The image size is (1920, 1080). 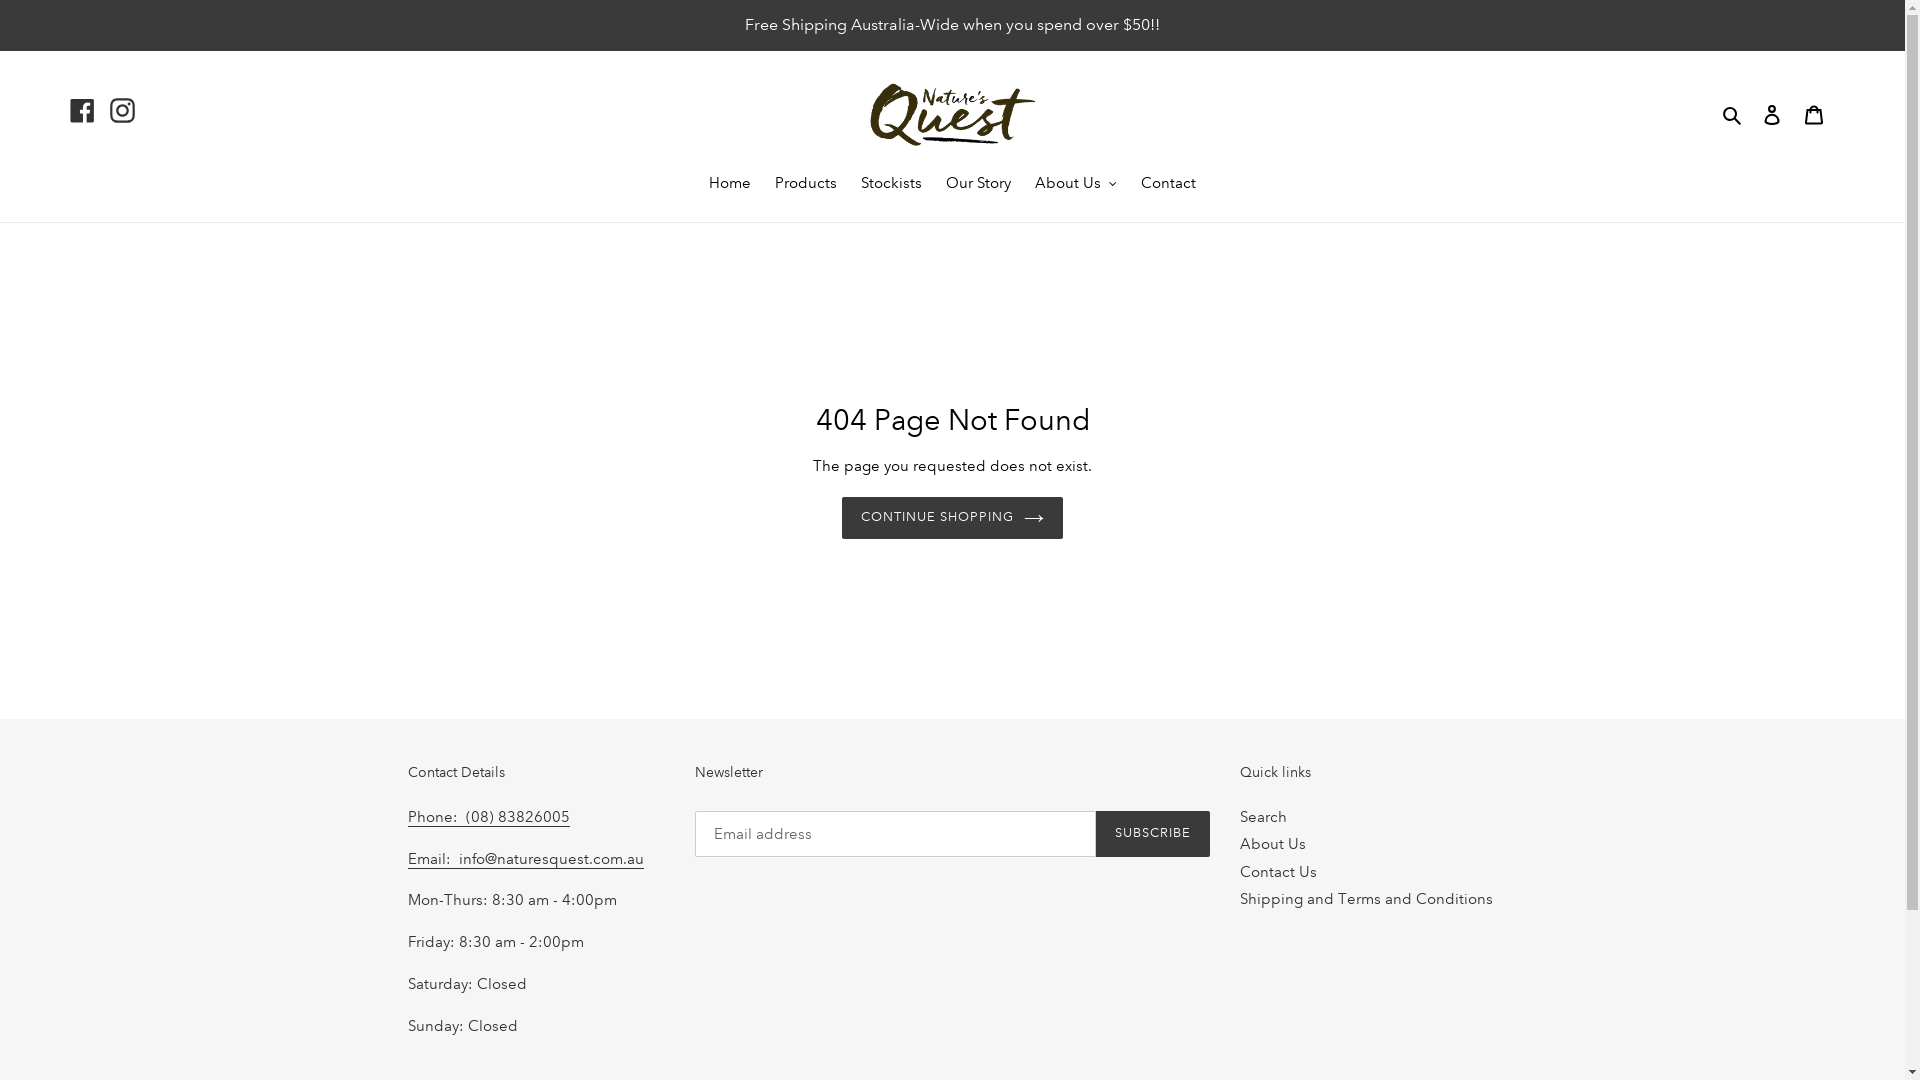 What do you see at coordinates (806, 185) in the screenshot?
I see `Products` at bounding box center [806, 185].